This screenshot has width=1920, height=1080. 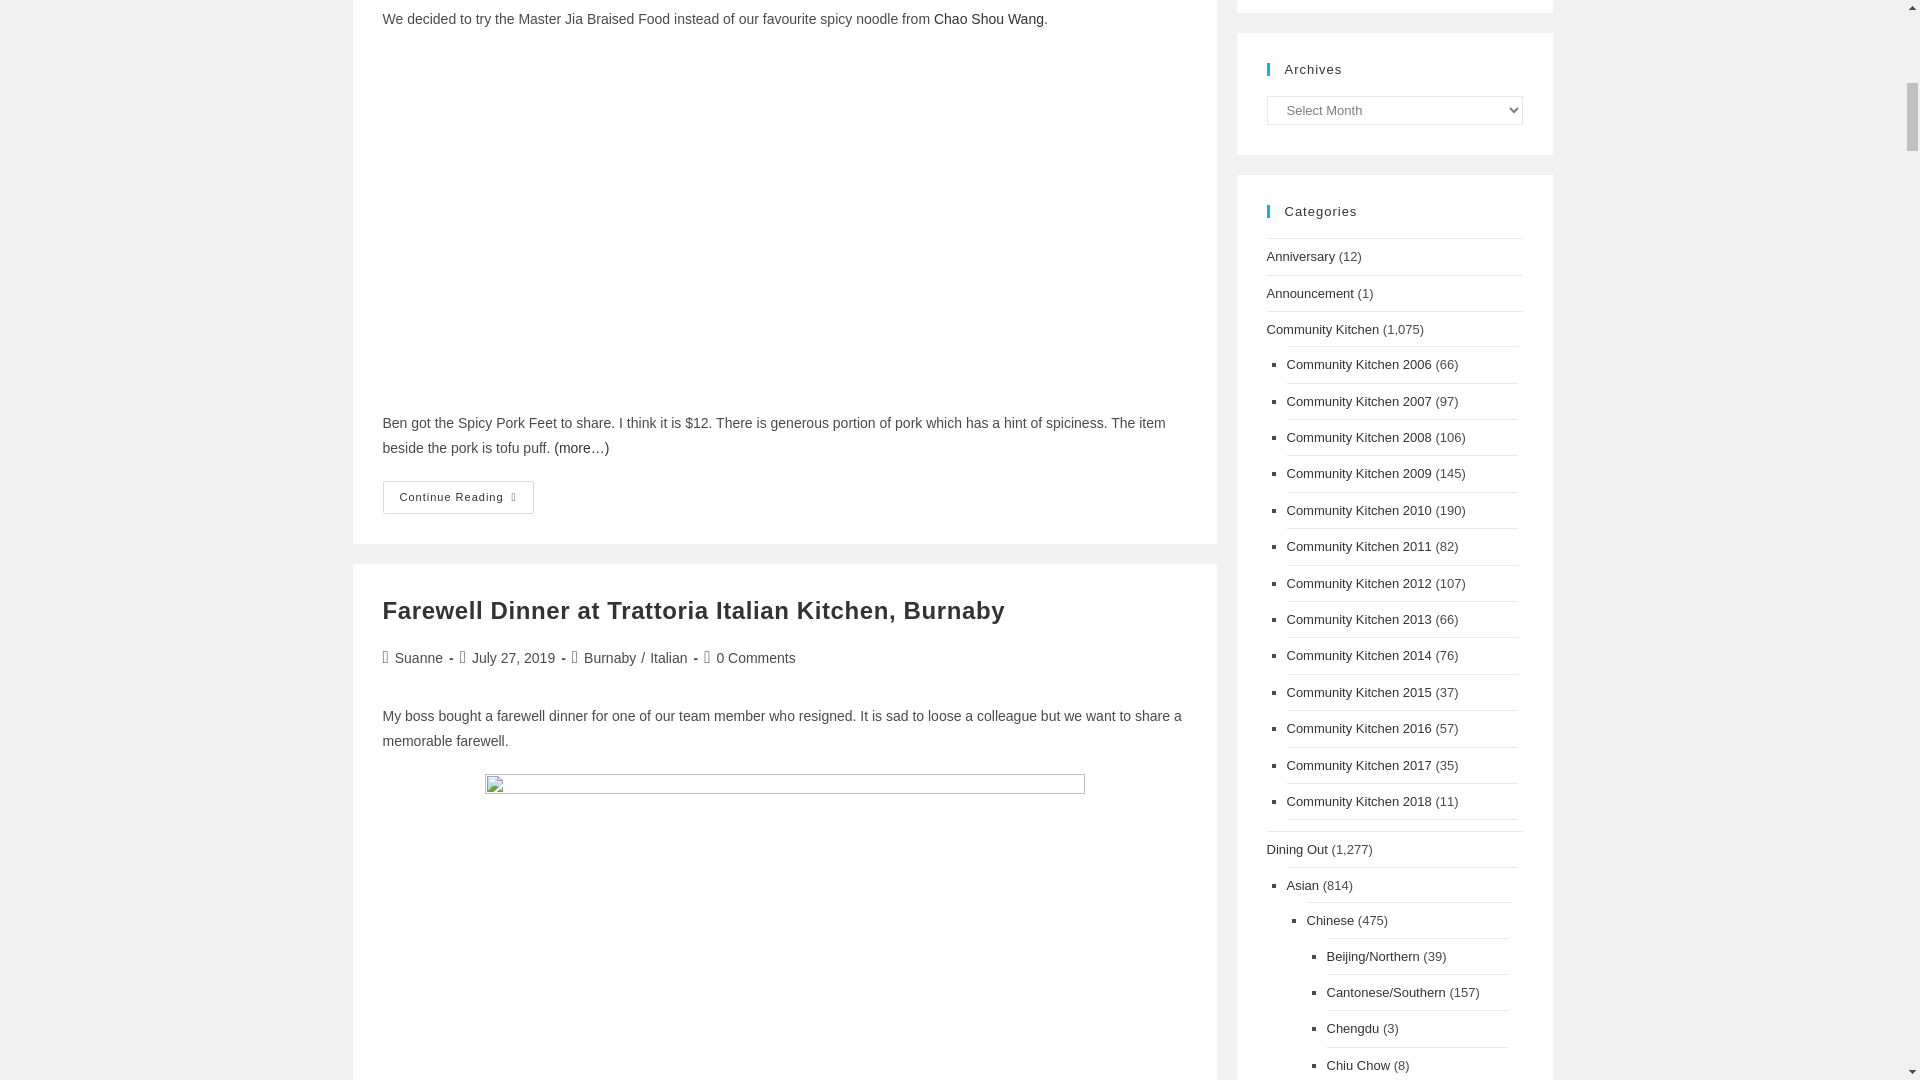 What do you see at coordinates (419, 658) in the screenshot?
I see `Posts by Suanne` at bounding box center [419, 658].